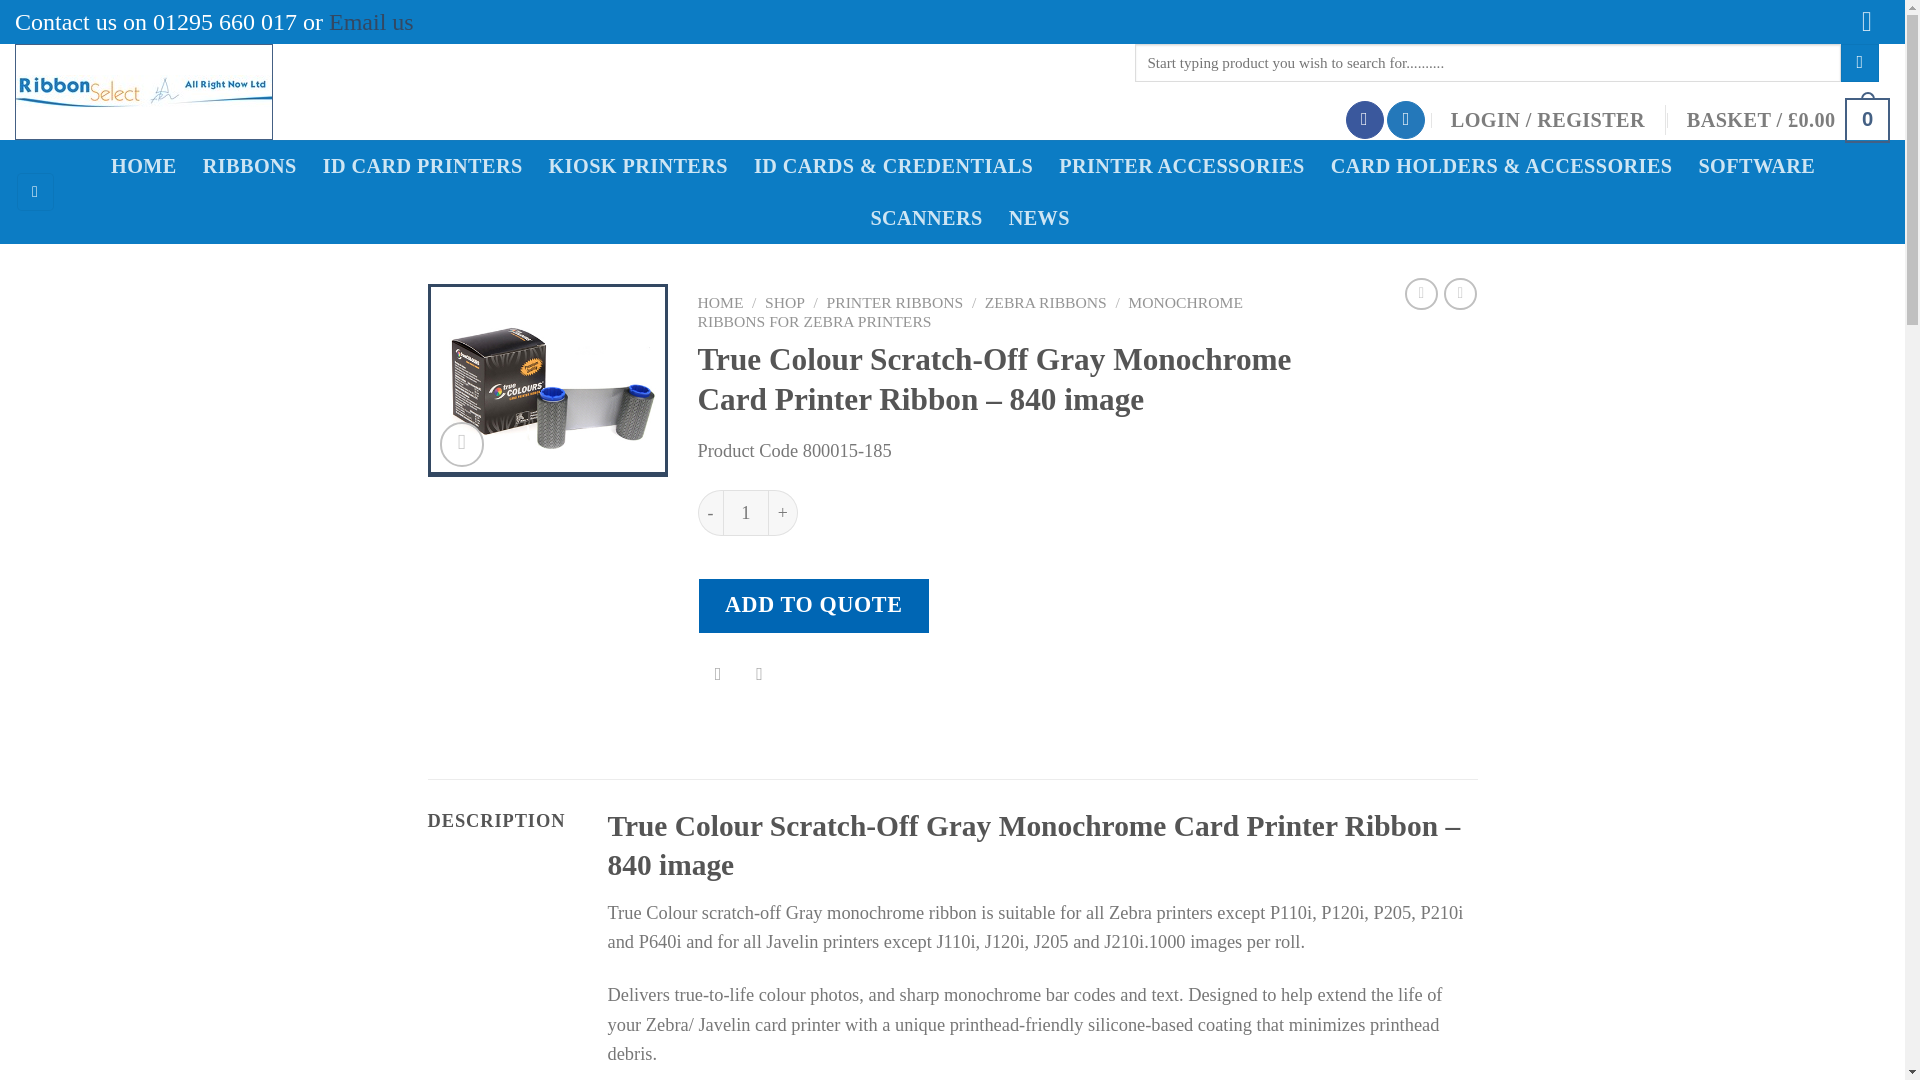  I want to click on NEWS, so click(1046, 218).